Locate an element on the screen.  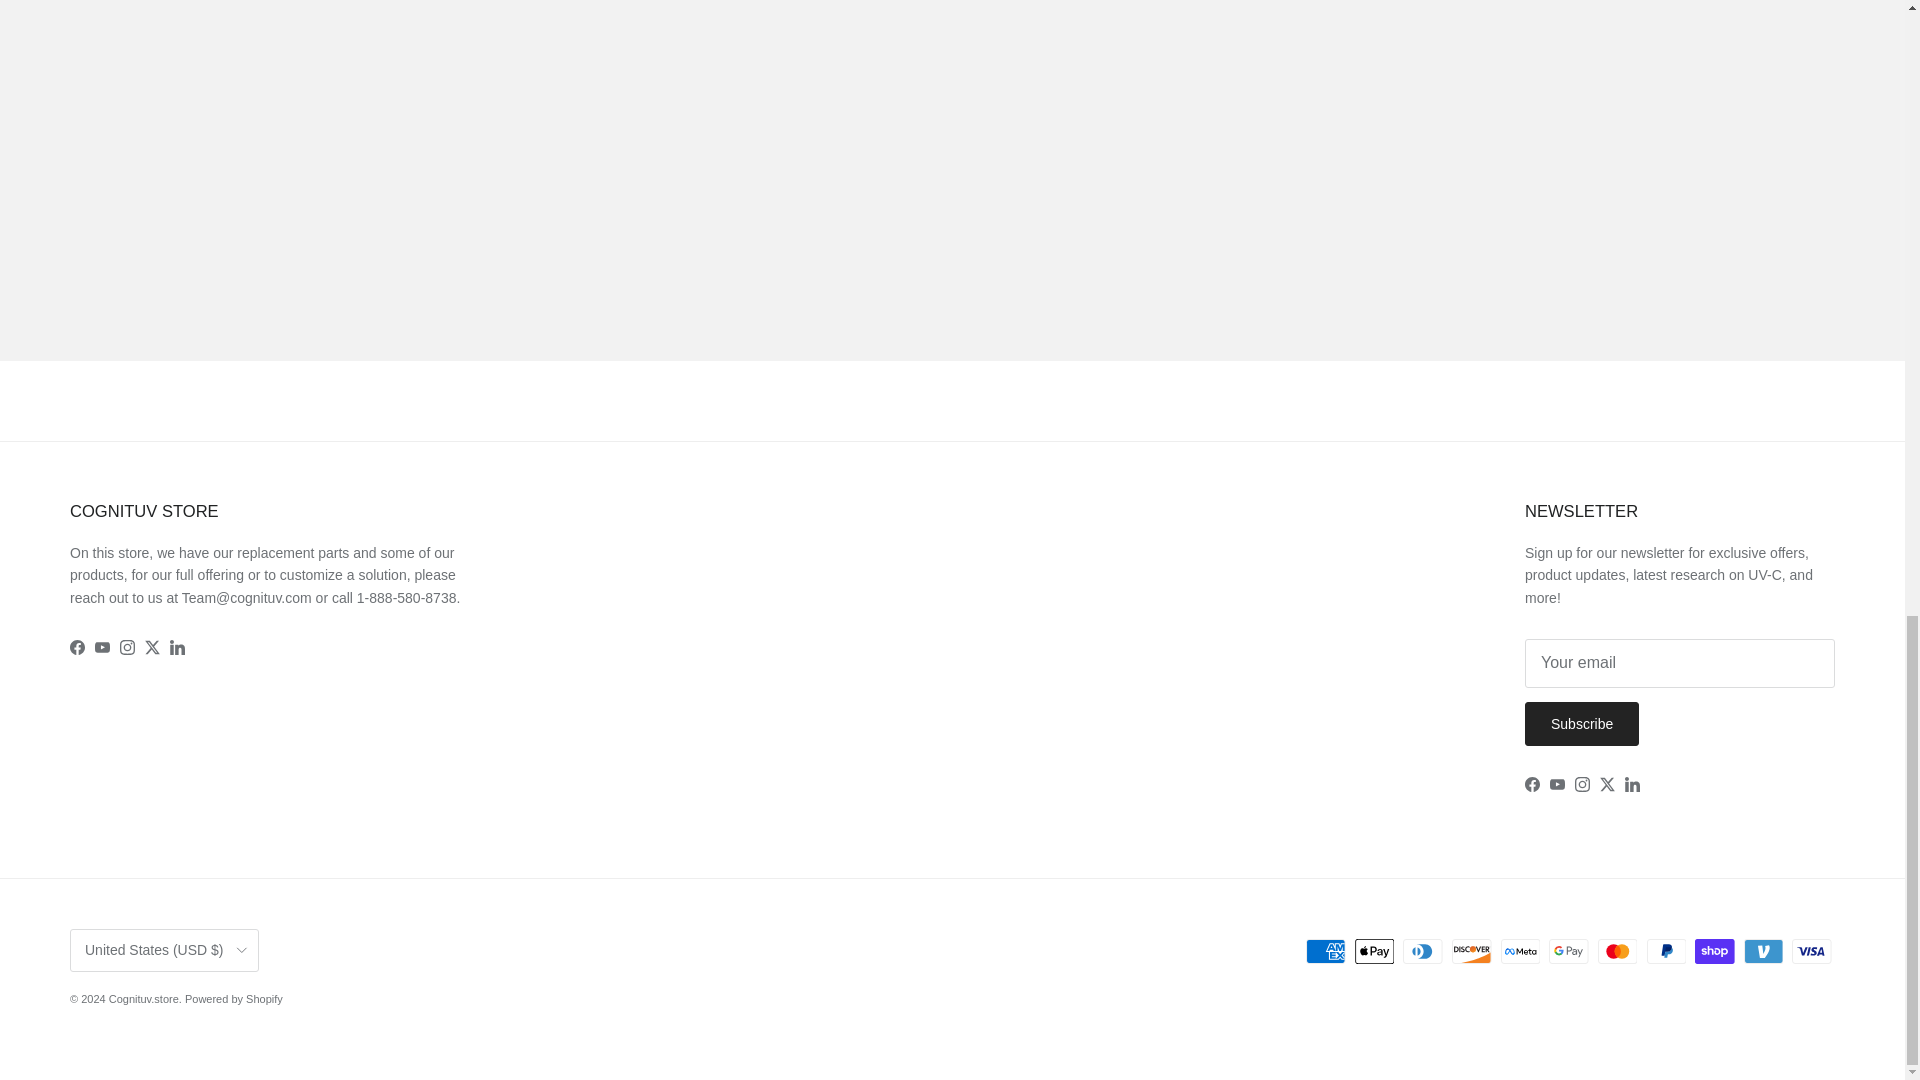
Cognituv.store on Instagram is located at coordinates (1582, 784).